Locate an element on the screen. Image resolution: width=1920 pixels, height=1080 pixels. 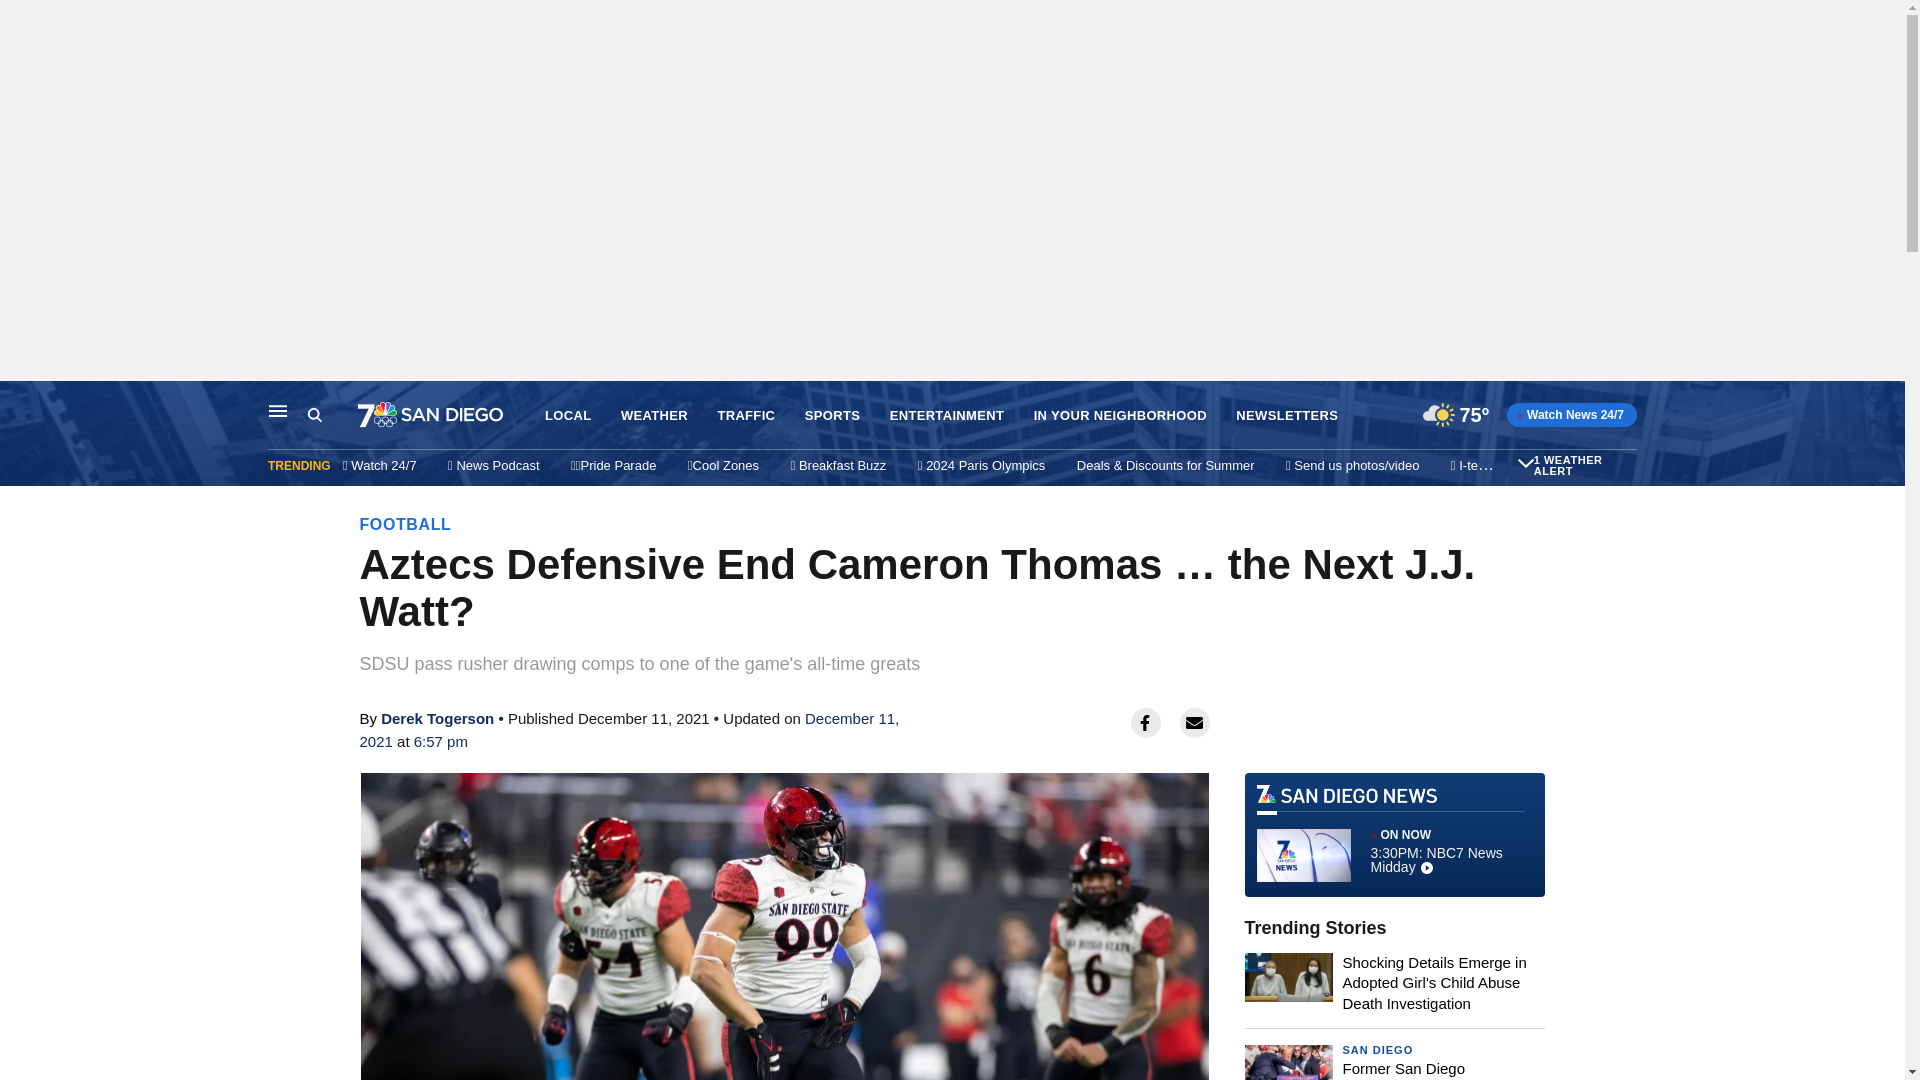
Derek Togerson is located at coordinates (436, 718).